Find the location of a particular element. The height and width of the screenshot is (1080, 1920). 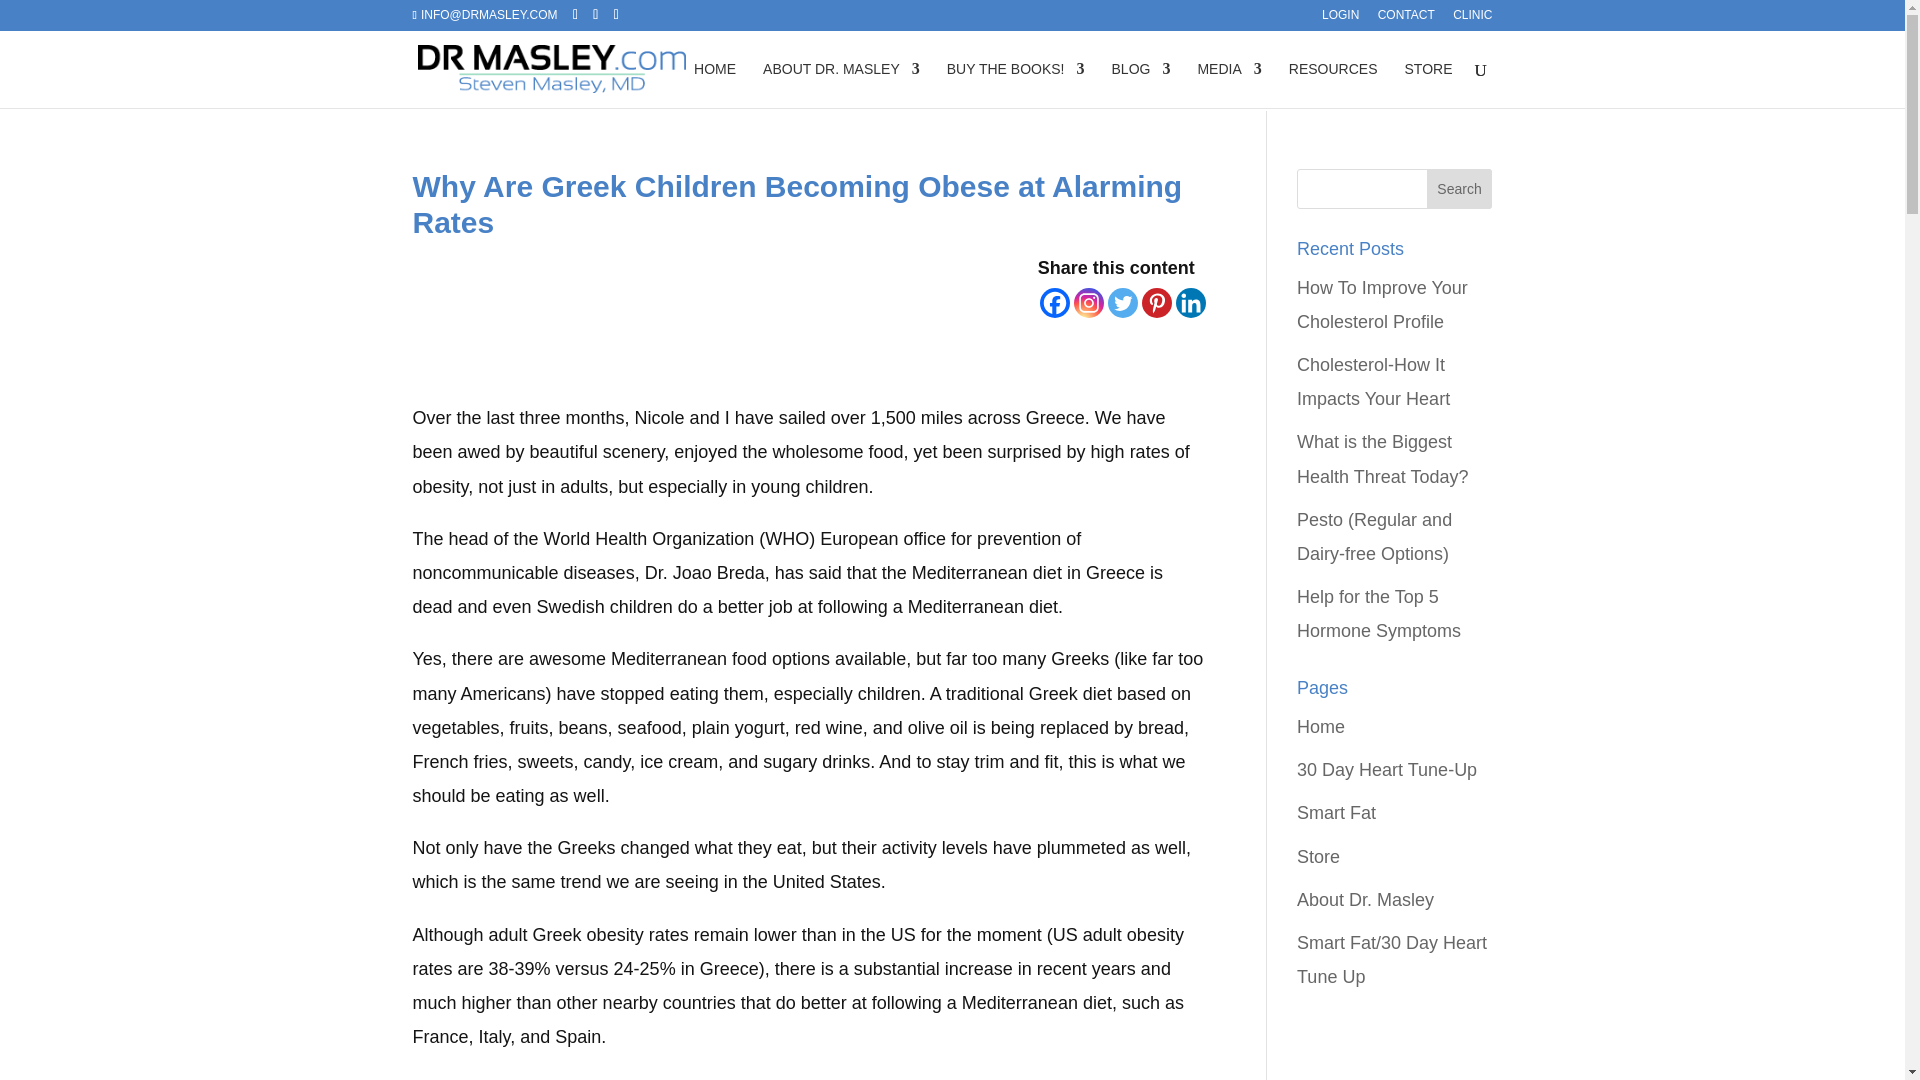

Search is located at coordinates (1460, 188).